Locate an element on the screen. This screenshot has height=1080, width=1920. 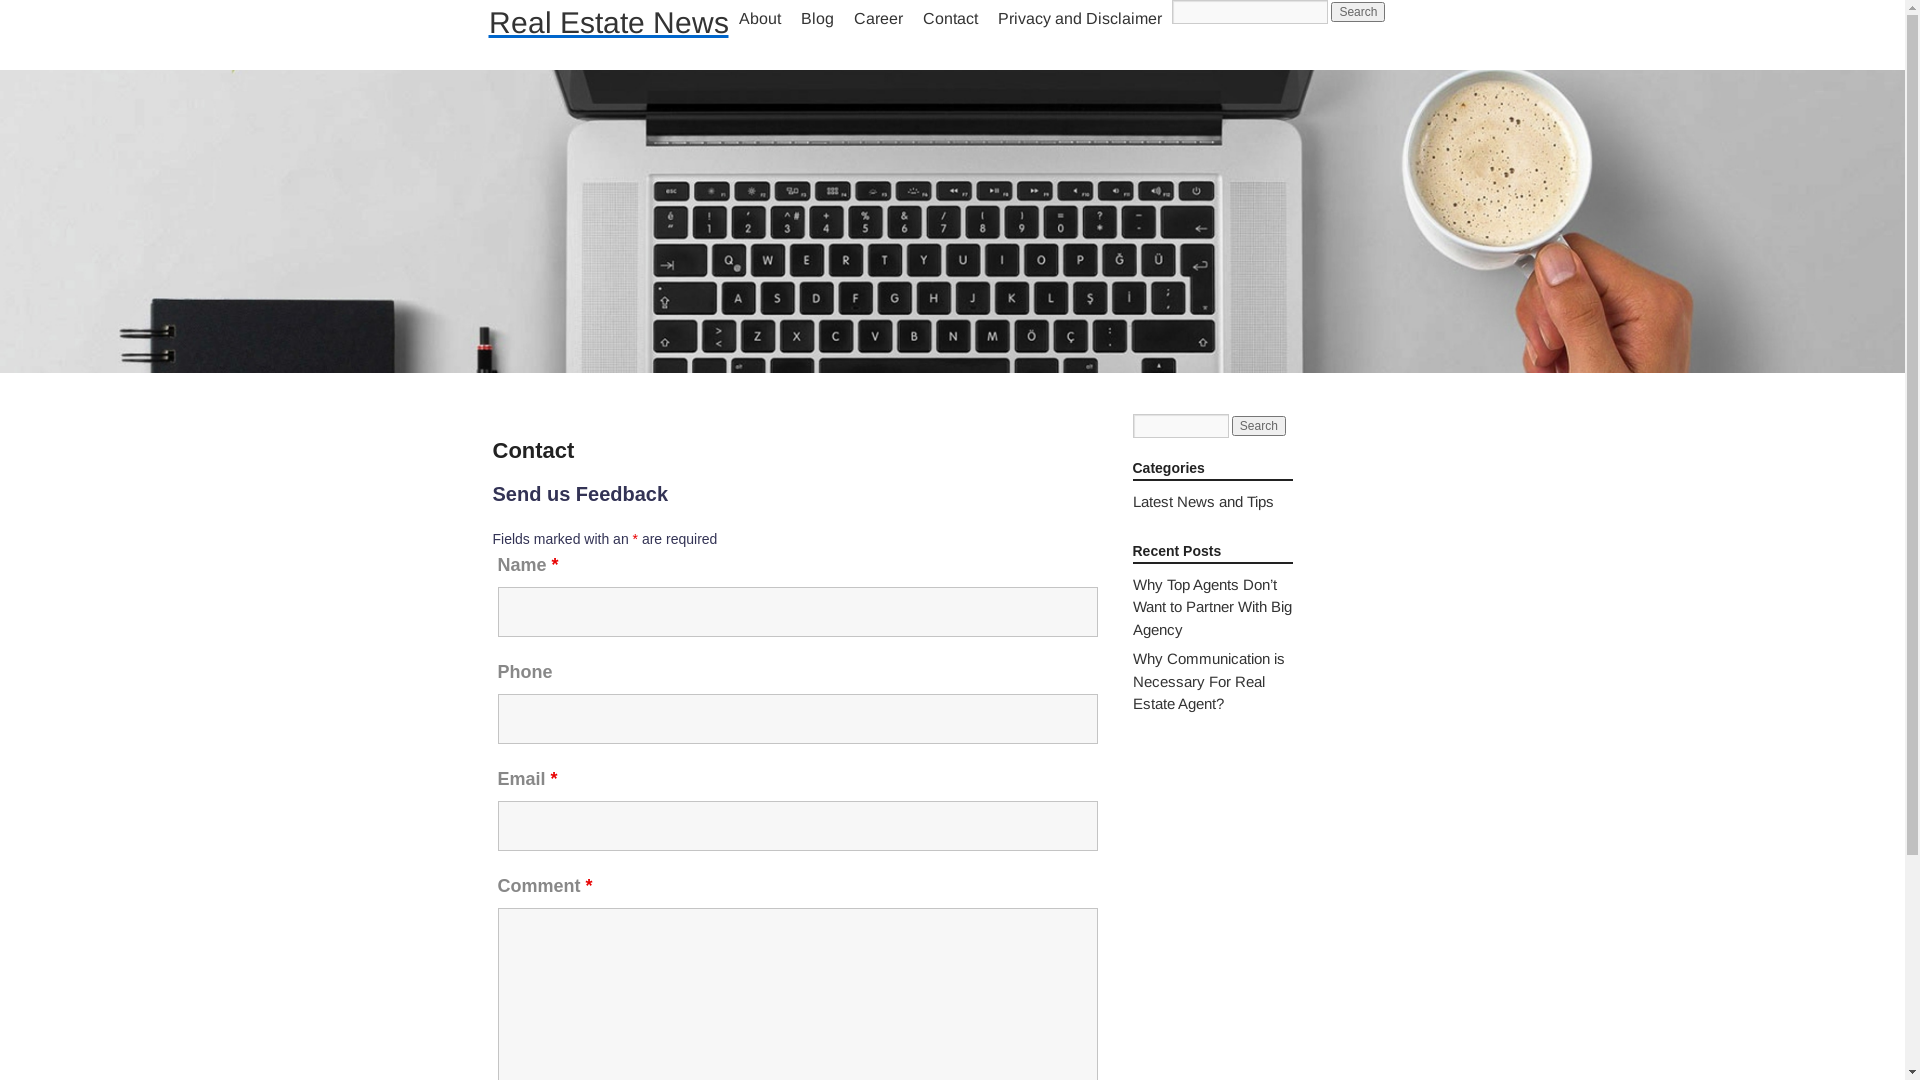
Privacy and Disclaimer is located at coordinates (1080, 19).